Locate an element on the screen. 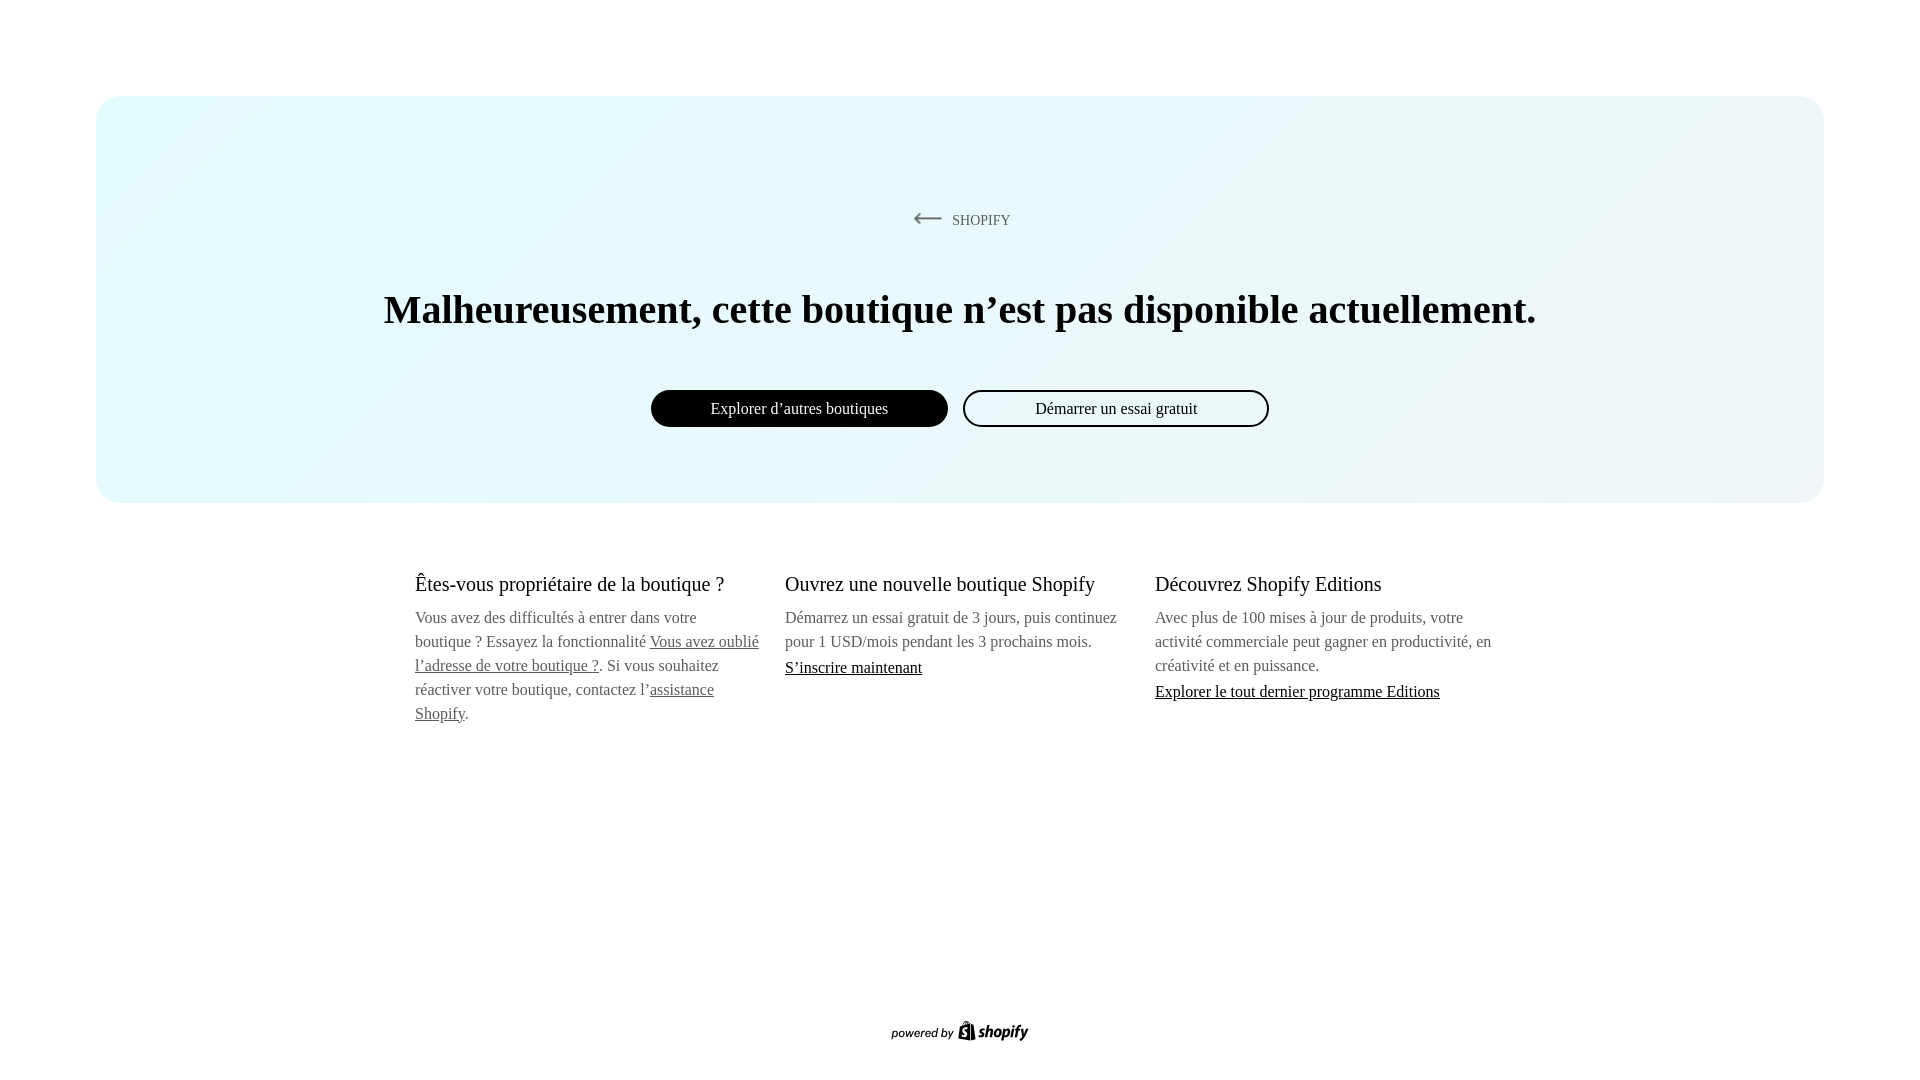  assistance Shopify is located at coordinates (564, 702).